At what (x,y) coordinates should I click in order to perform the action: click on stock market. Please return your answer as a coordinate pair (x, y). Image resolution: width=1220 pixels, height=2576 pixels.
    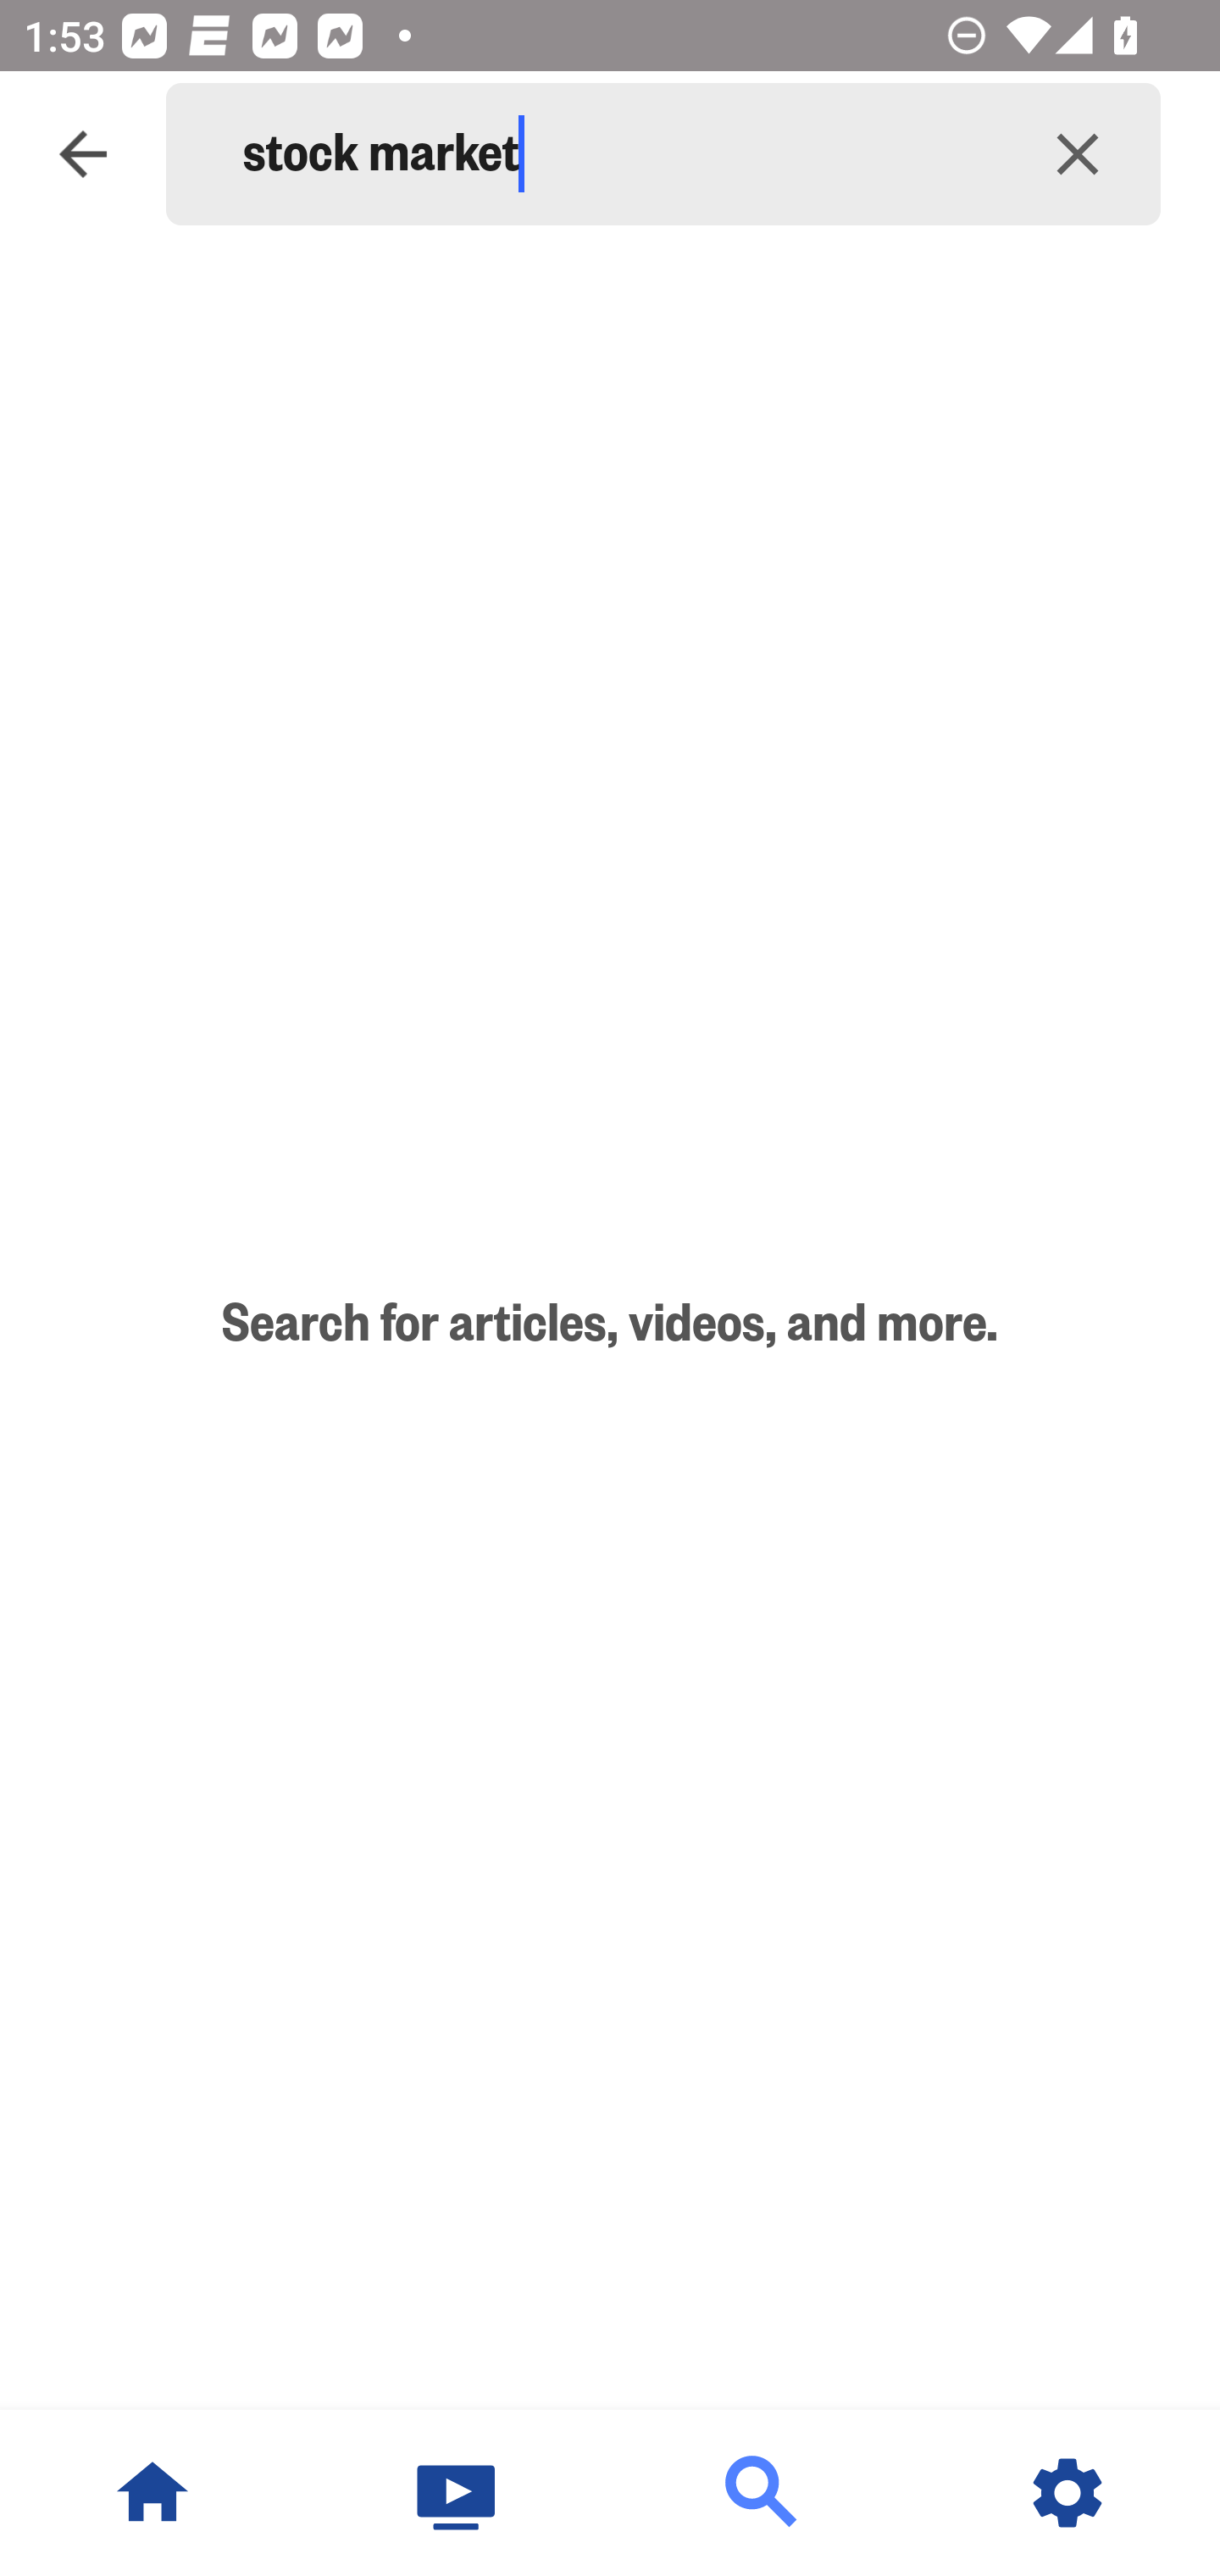
    Looking at the image, I should click on (618, 154).